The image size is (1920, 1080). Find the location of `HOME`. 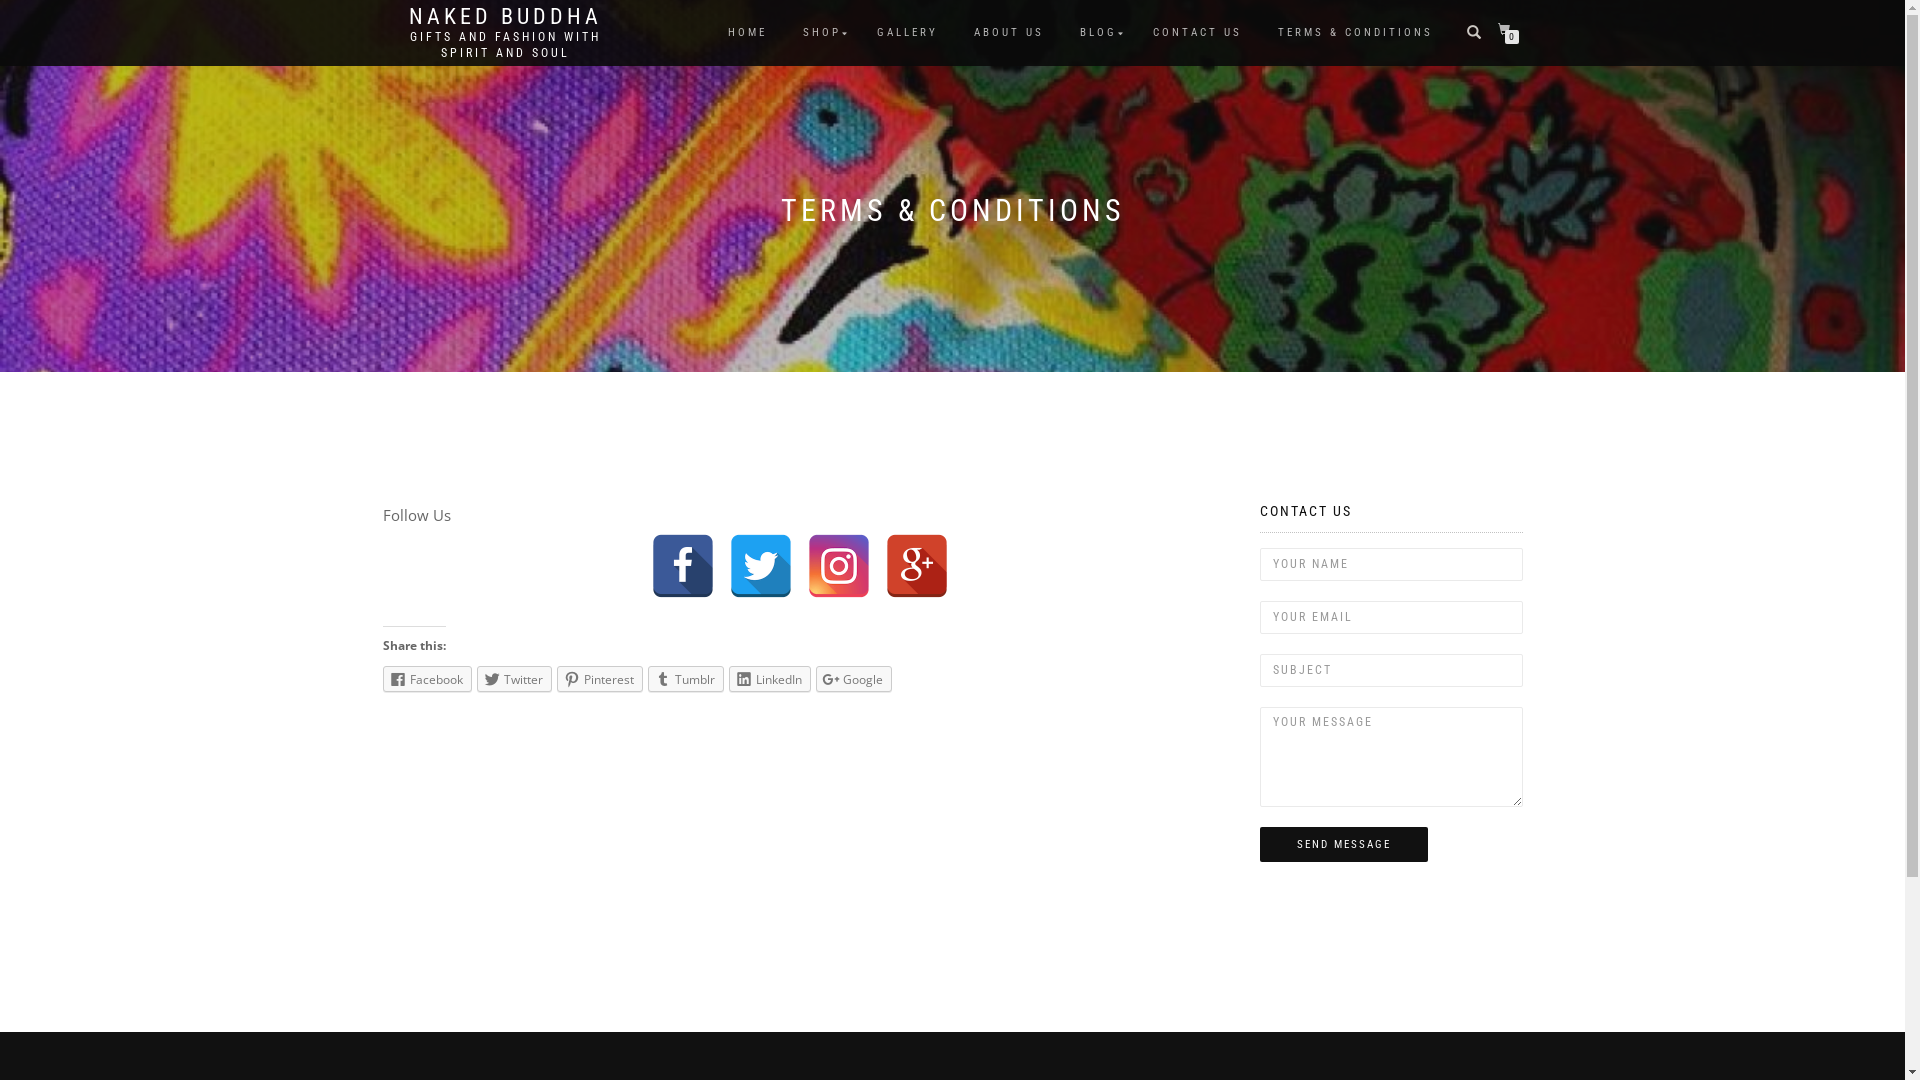

HOME is located at coordinates (746, 33).